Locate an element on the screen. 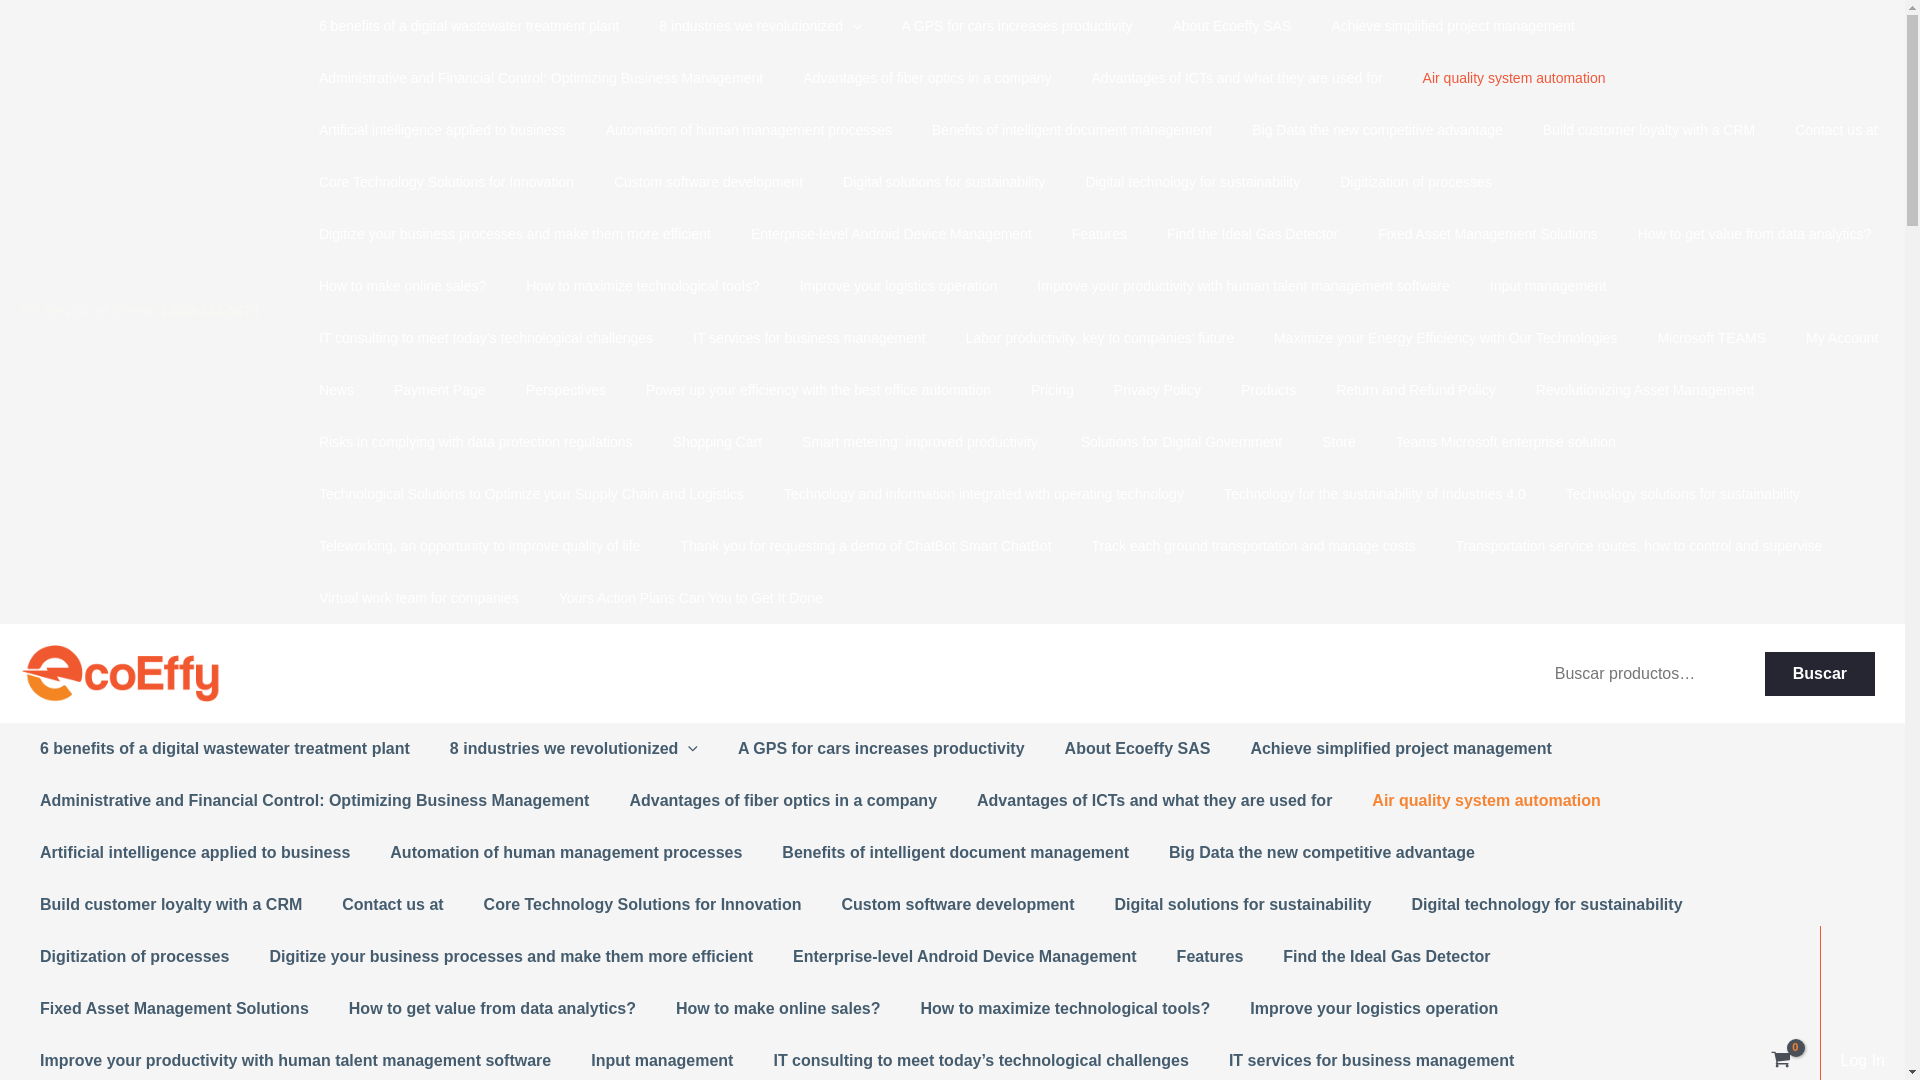 The width and height of the screenshot is (1920, 1080). Find the Ideal Gas Detector is located at coordinates (1232, 234).